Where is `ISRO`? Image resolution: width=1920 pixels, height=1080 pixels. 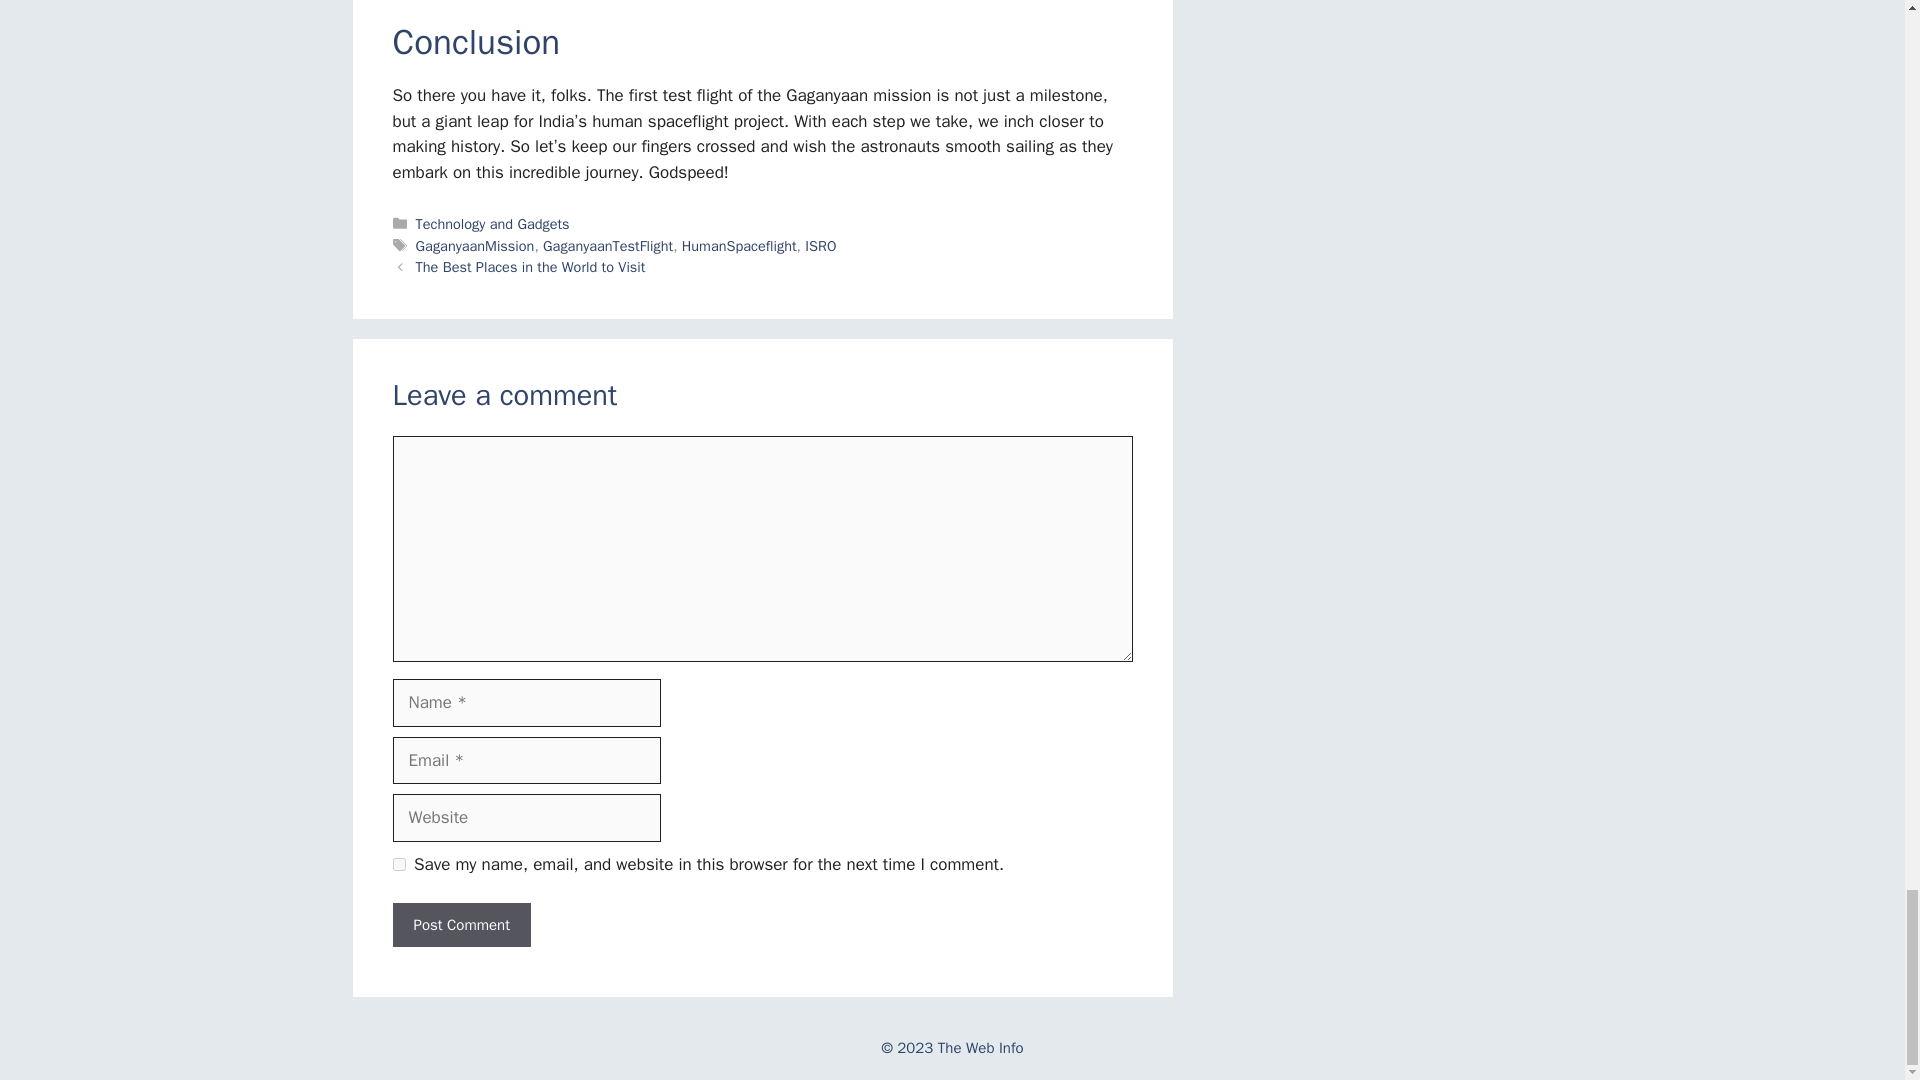 ISRO is located at coordinates (820, 245).